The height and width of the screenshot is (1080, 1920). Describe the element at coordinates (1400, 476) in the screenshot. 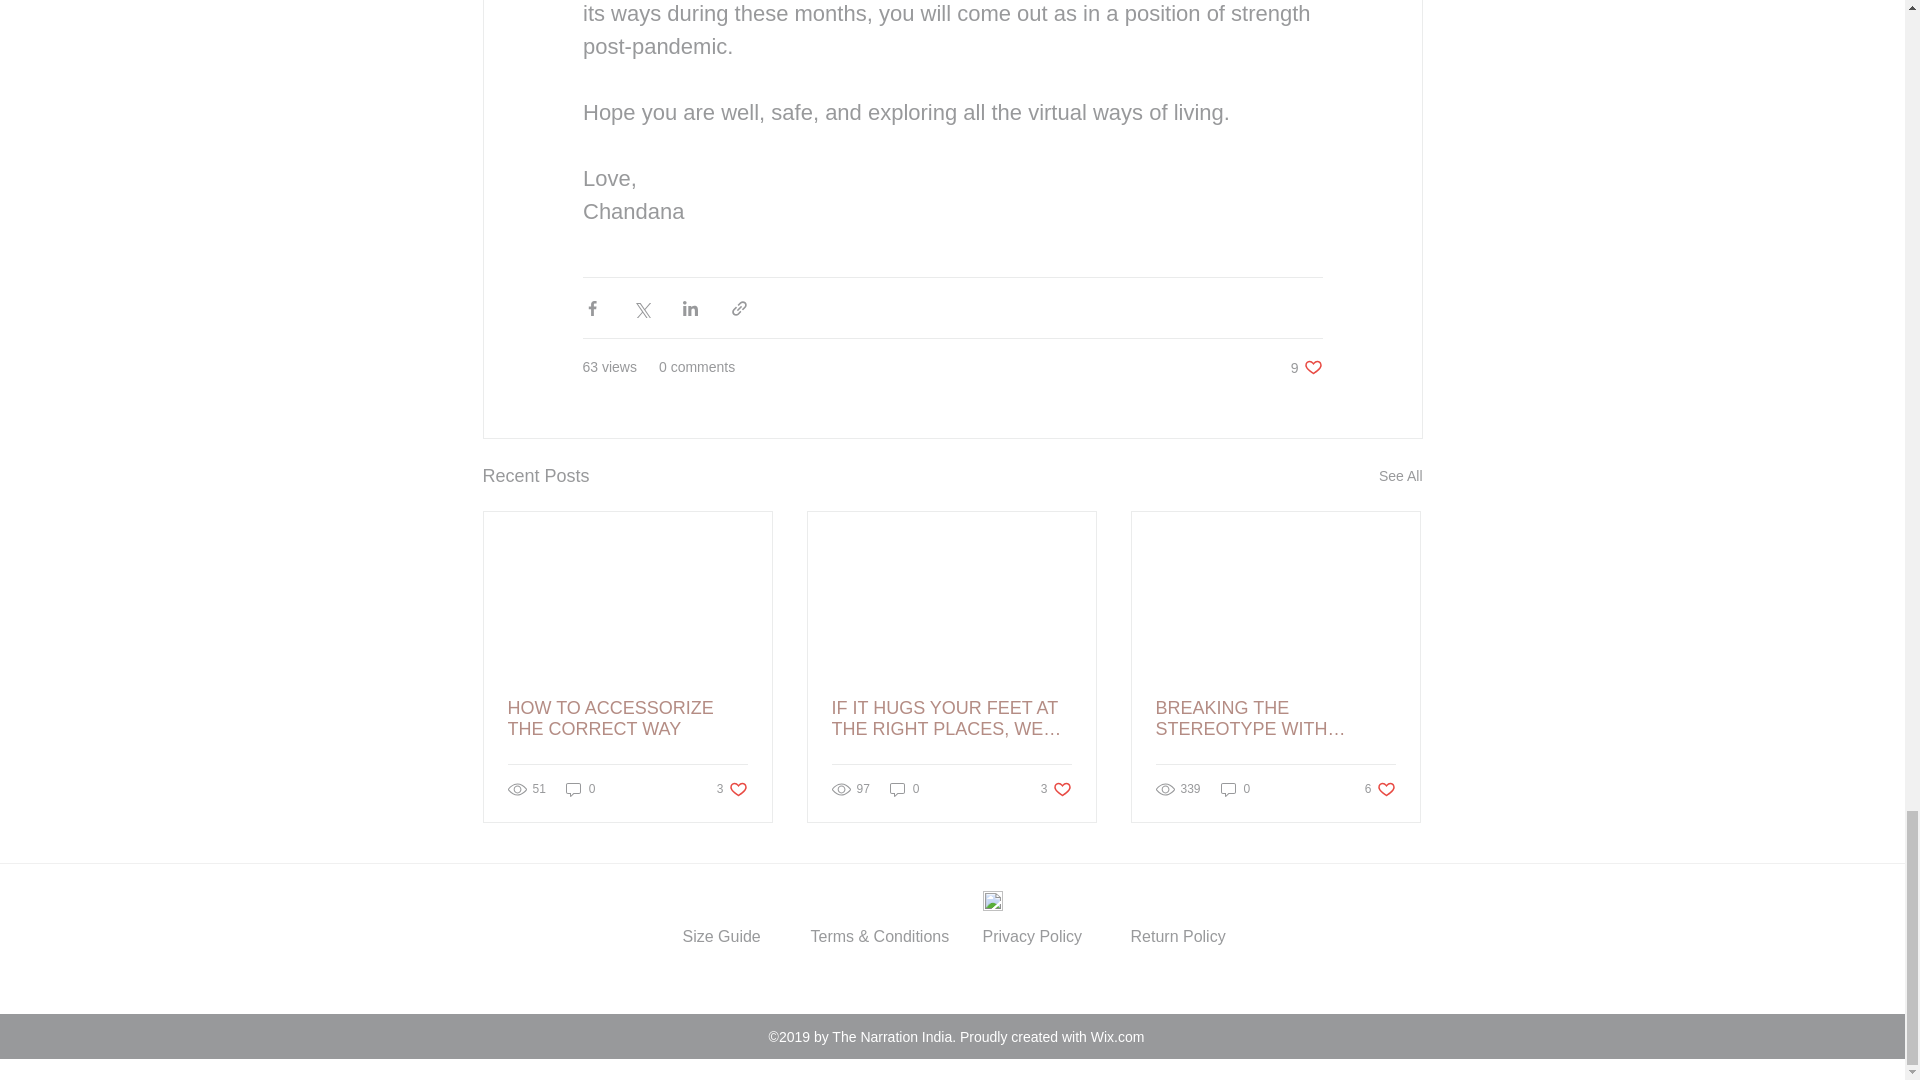

I see `0` at that location.